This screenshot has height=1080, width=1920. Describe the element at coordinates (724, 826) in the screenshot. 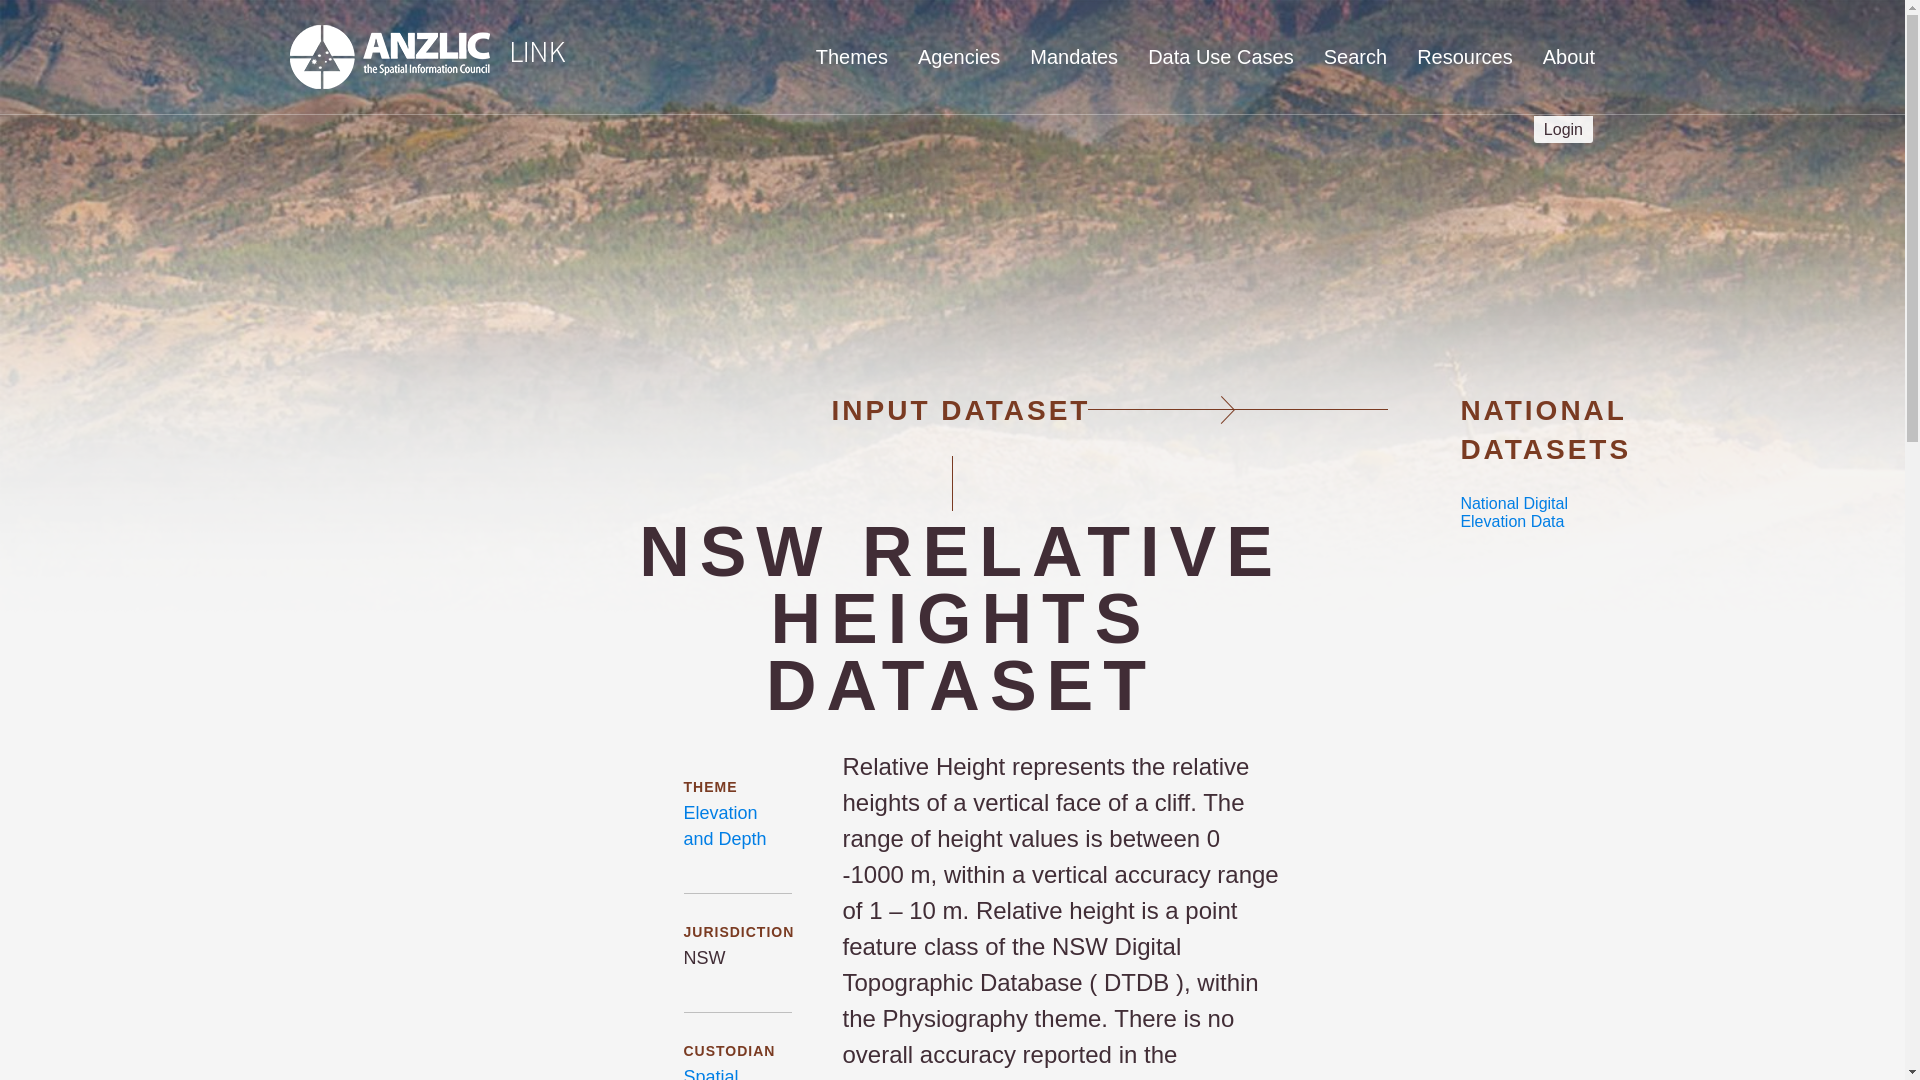

I see `Elevation and Depth` at that location.